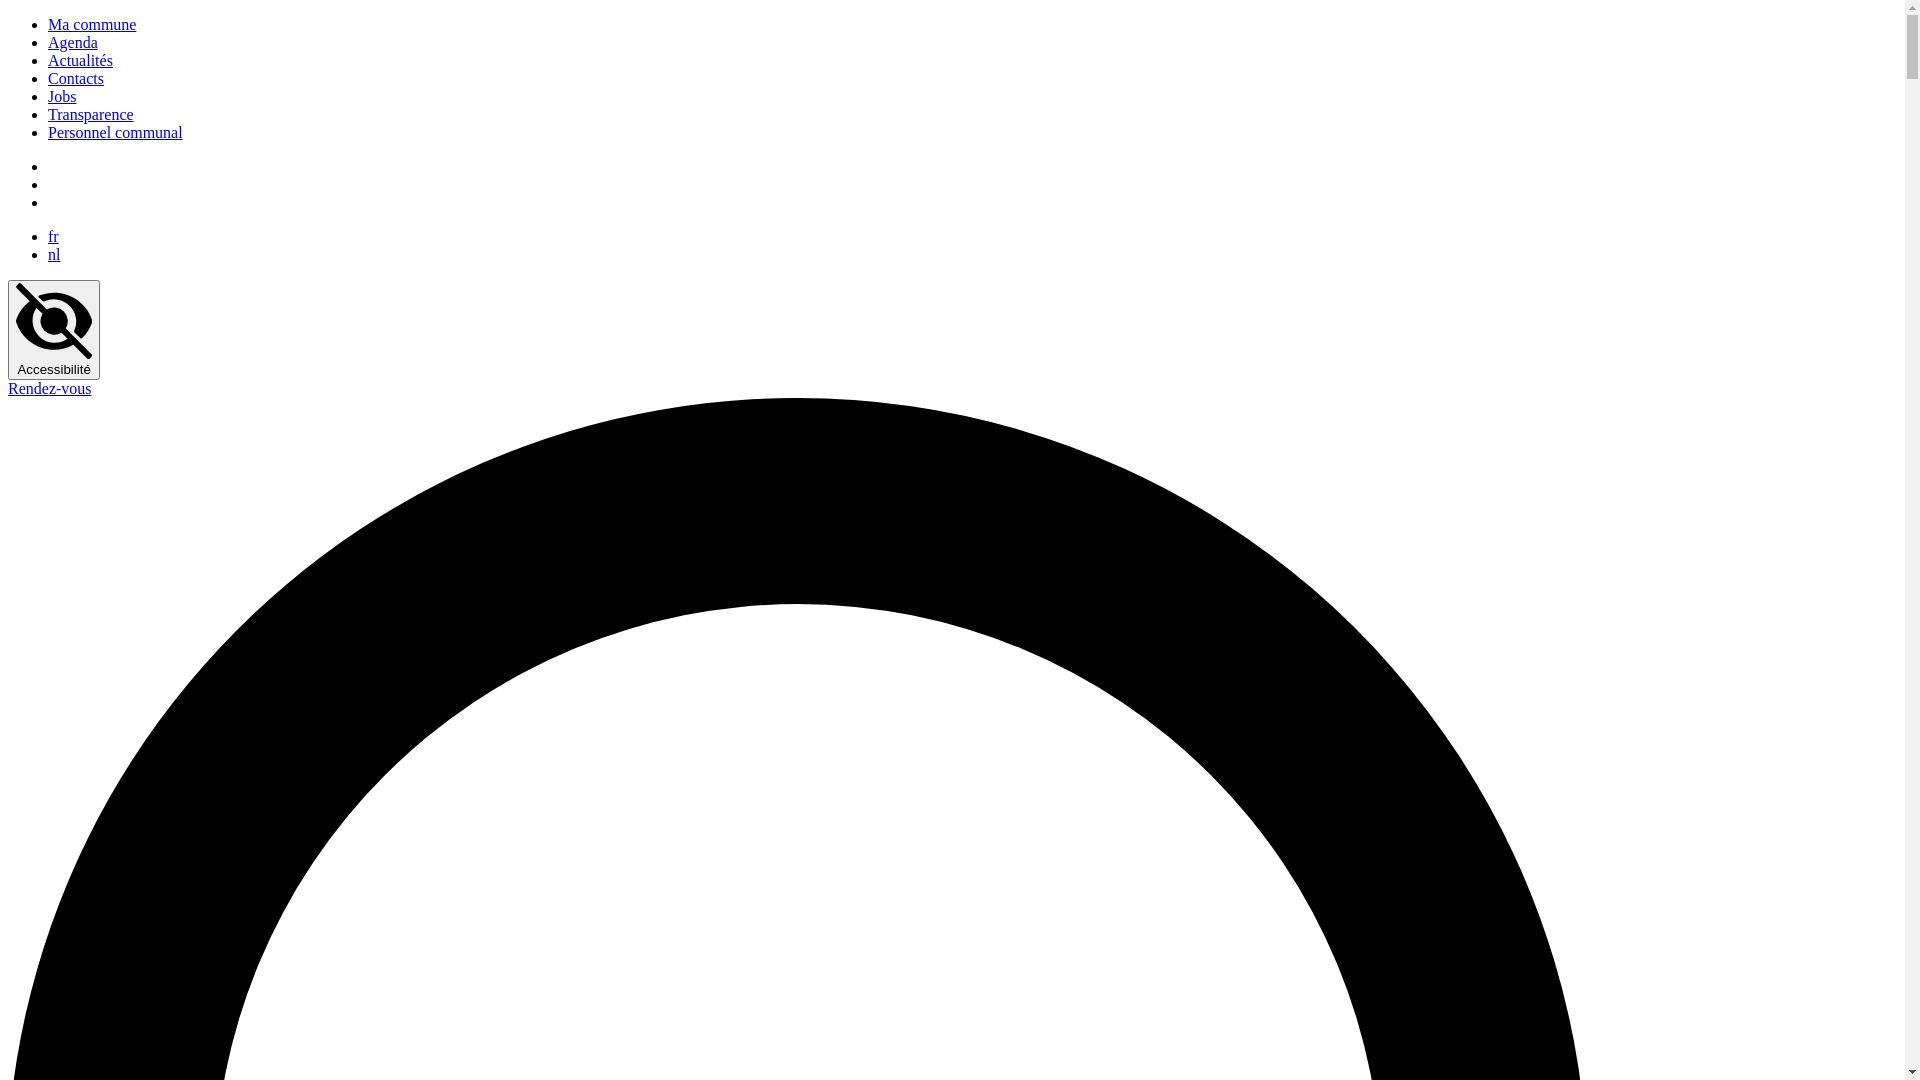 The height and width of the screenshot is (1080, 1920). What do you see at coordinates (76, 78) in the screenshot?
I see `Contacts` at bounding box center [76, 78].